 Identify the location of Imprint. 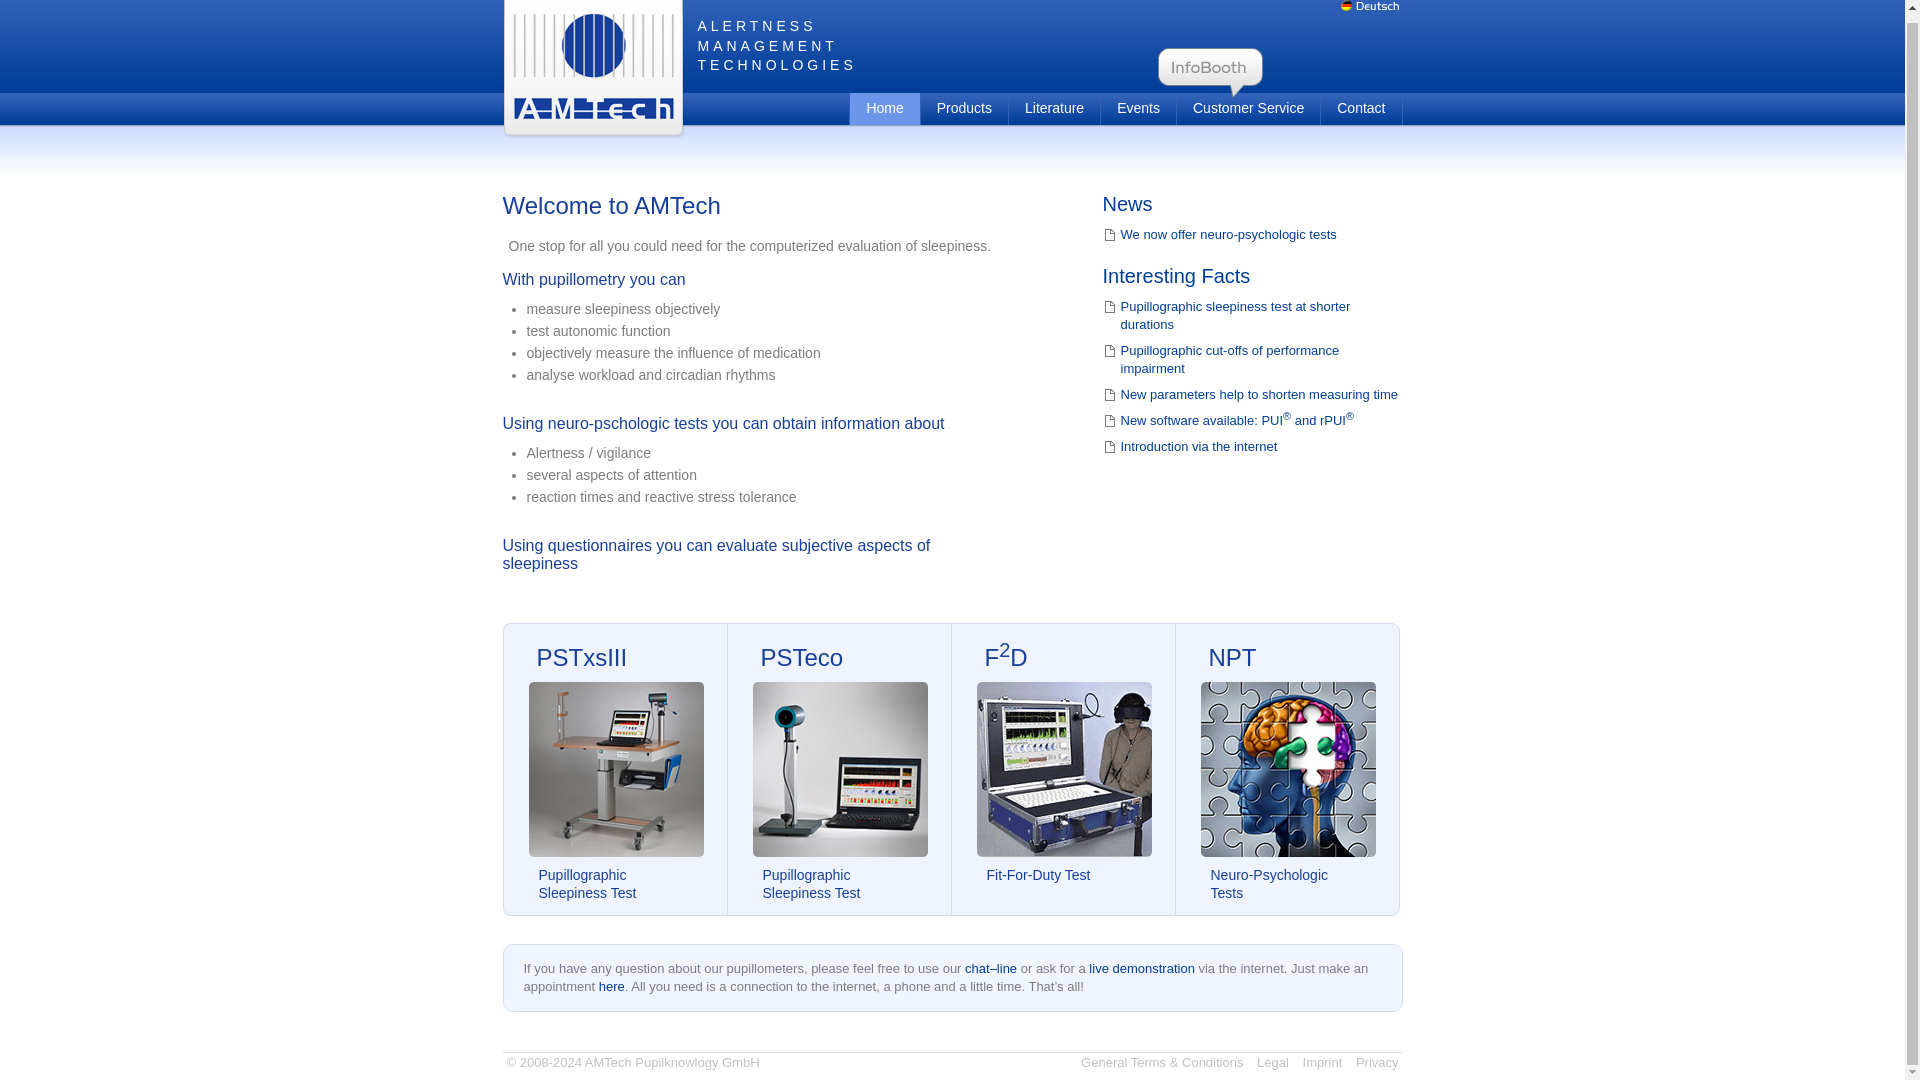
(1322, 1062).